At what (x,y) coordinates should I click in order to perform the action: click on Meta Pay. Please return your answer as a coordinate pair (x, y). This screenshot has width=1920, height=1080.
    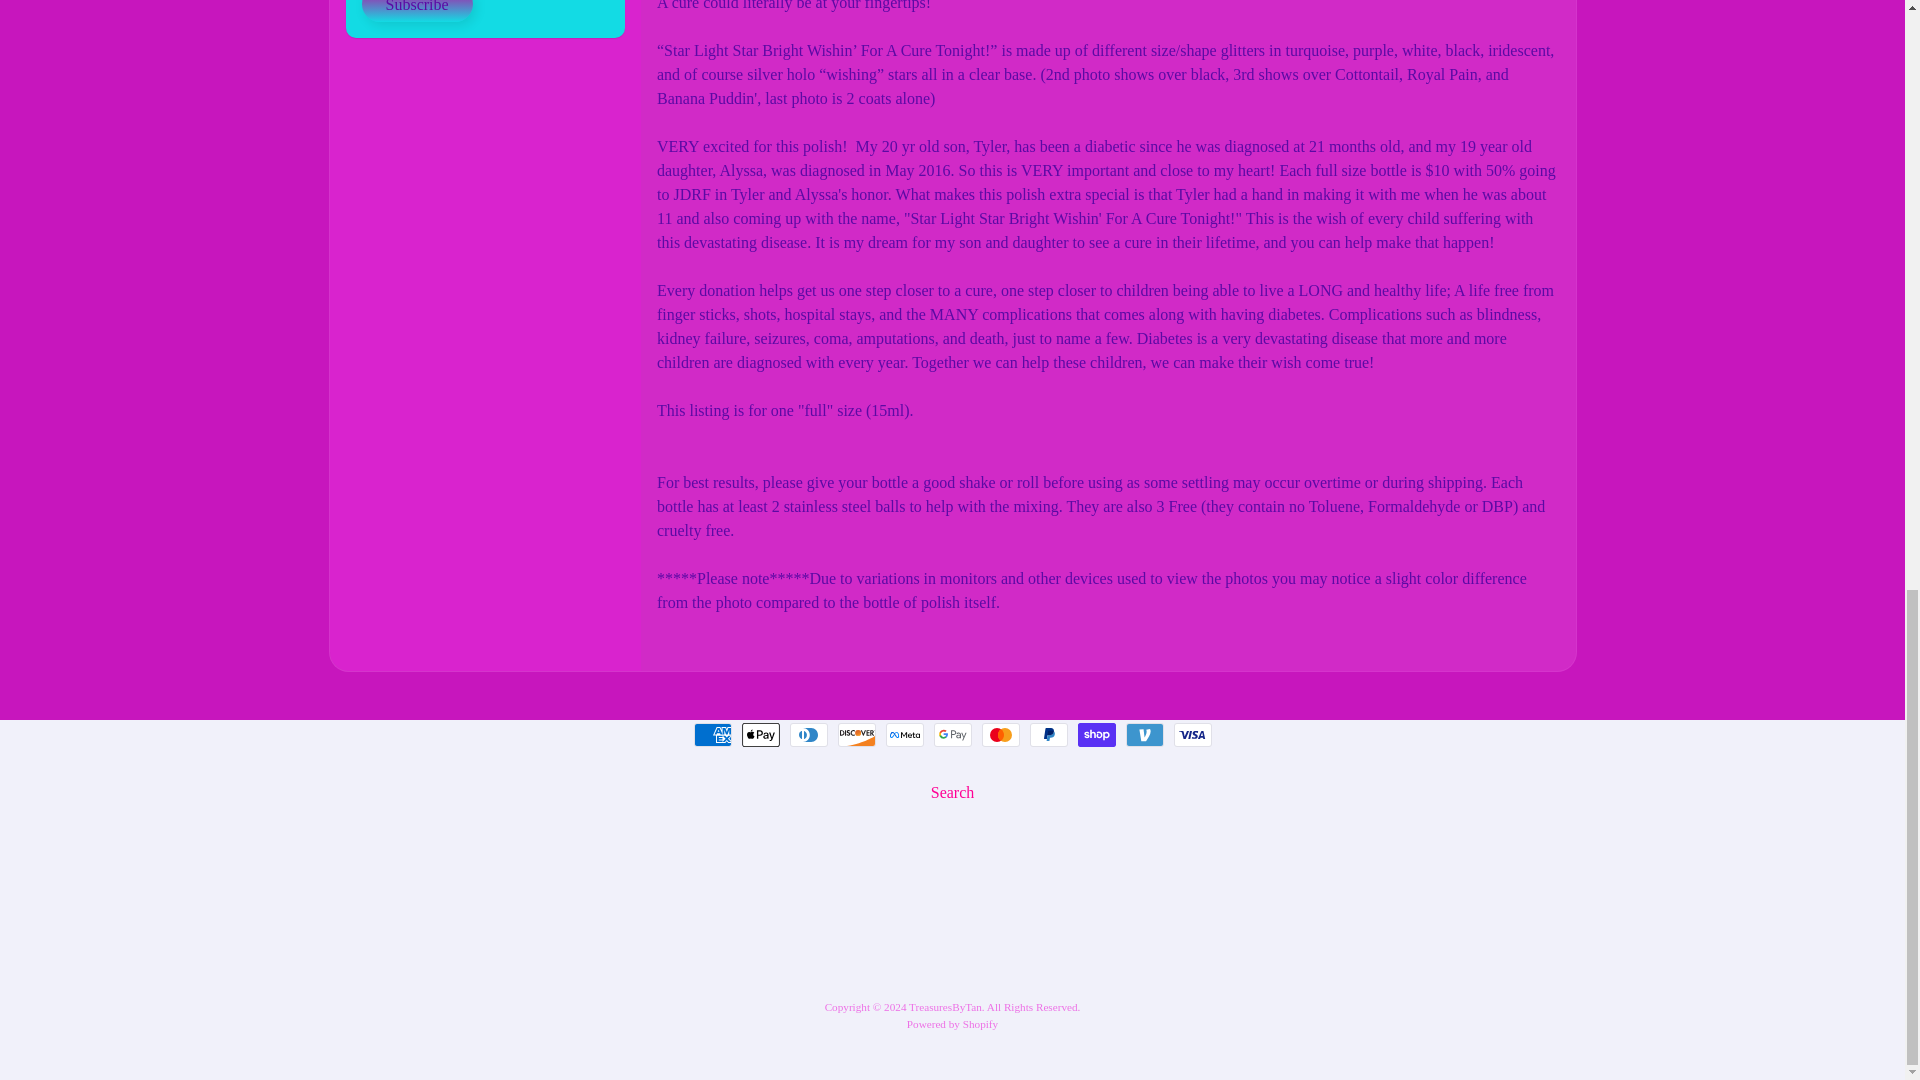
    Looking at the image, I should click on (904, 734).